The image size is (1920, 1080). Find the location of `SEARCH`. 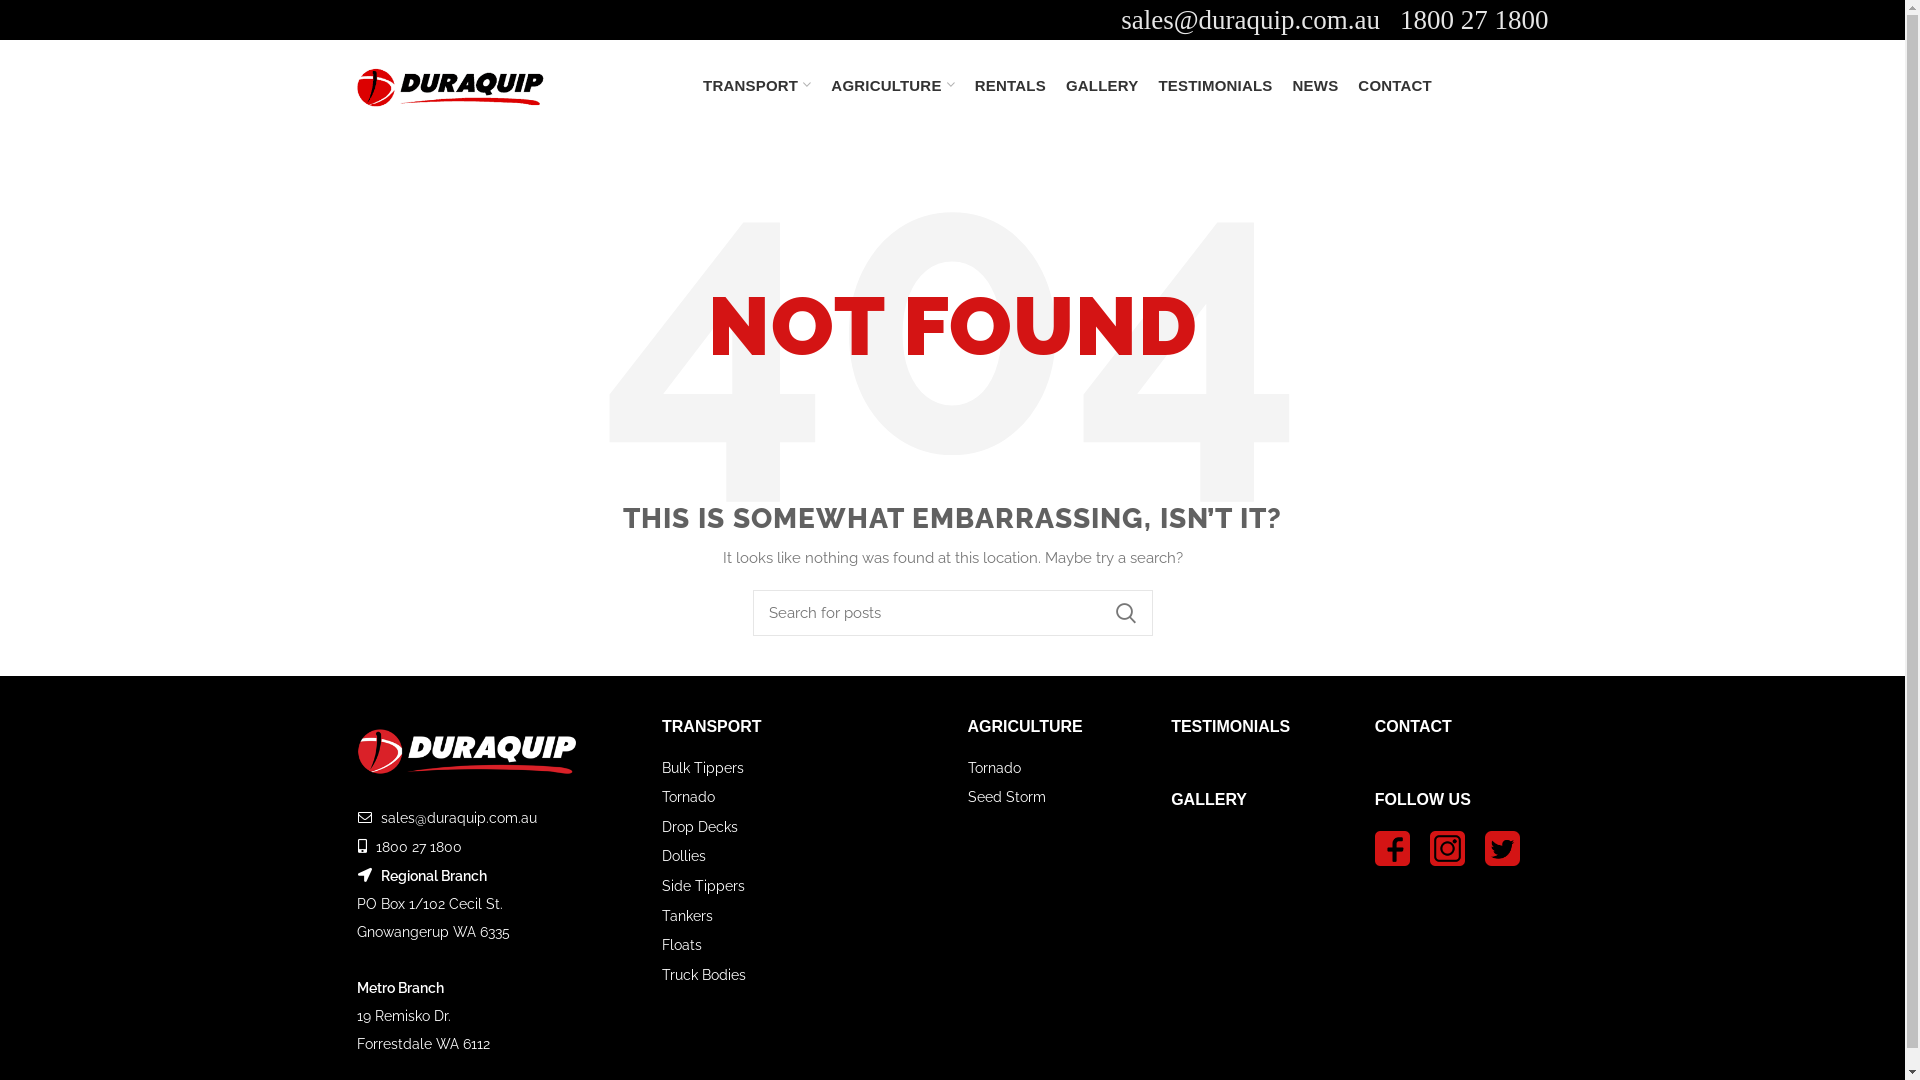

SEARCH is located at coordinates (1125, 613).